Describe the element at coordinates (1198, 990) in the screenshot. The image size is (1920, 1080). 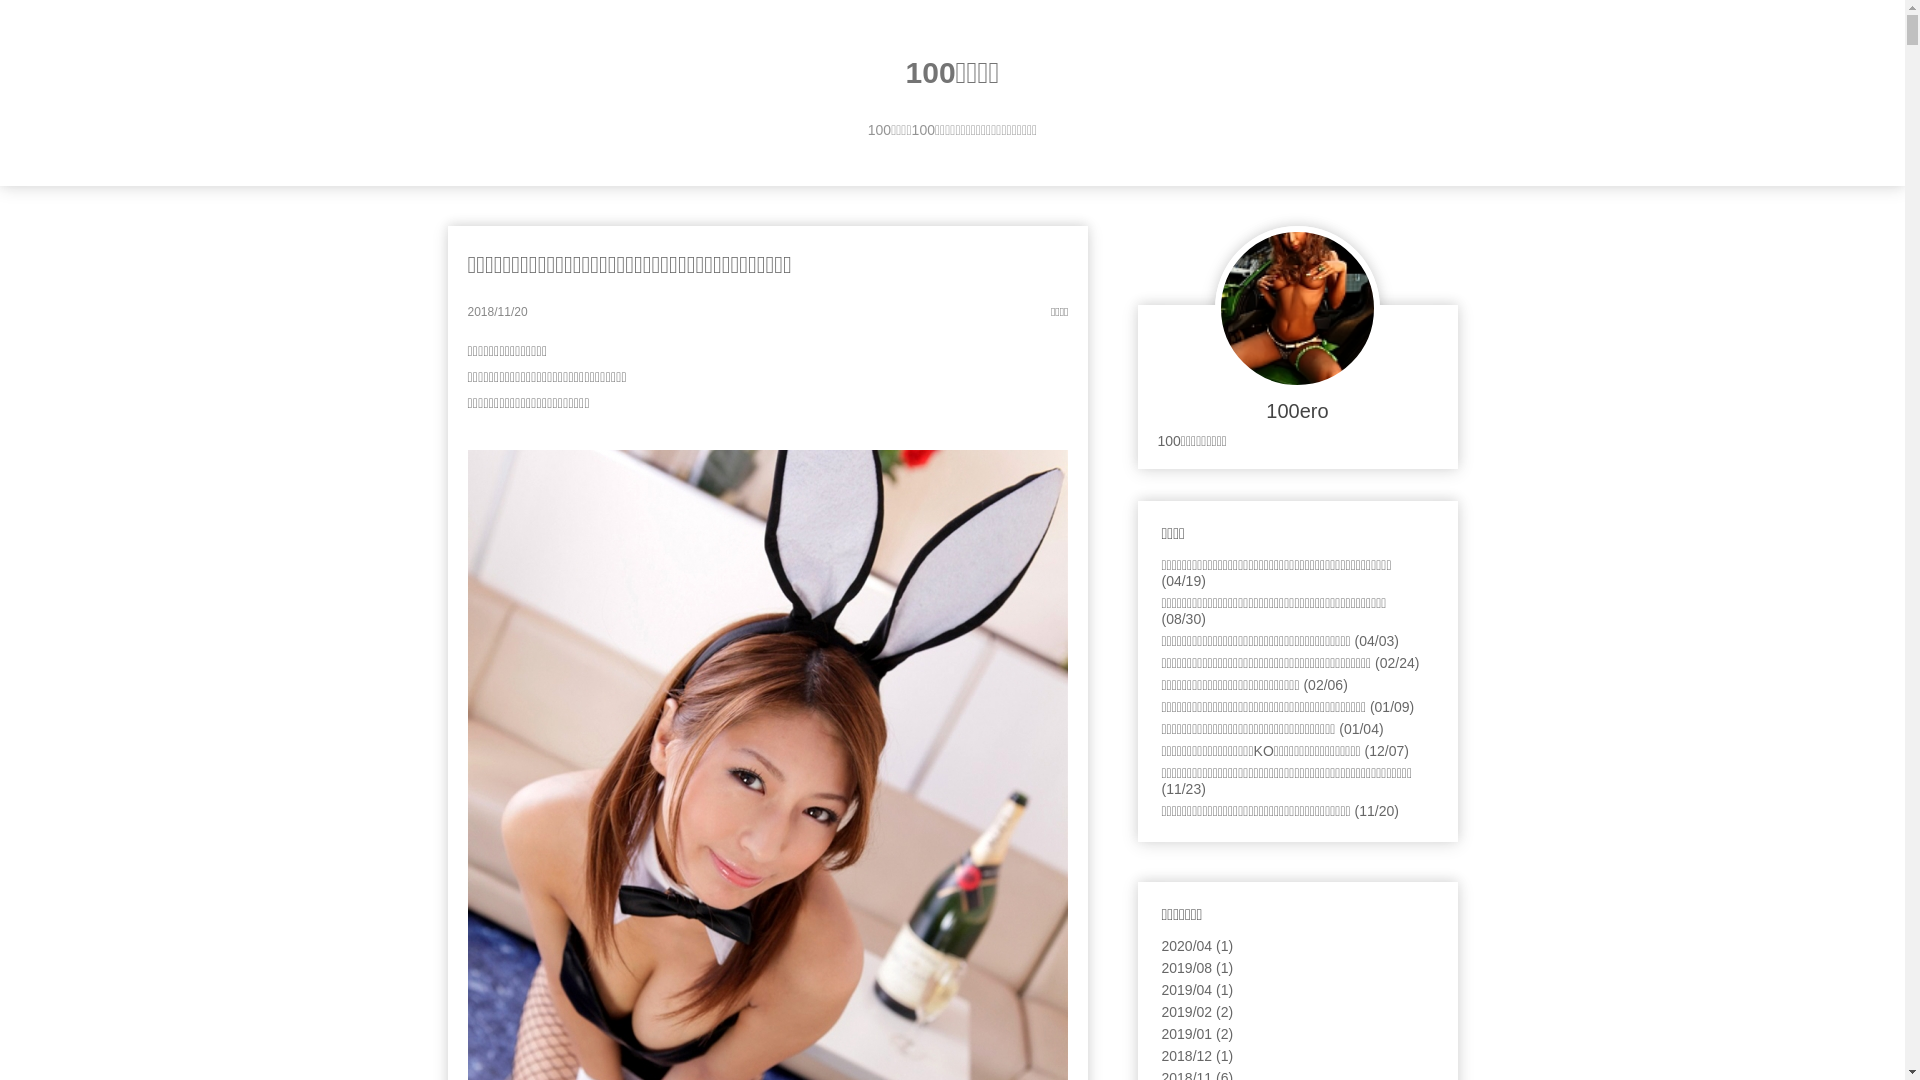
I see `2019/04 (1)` at that location.